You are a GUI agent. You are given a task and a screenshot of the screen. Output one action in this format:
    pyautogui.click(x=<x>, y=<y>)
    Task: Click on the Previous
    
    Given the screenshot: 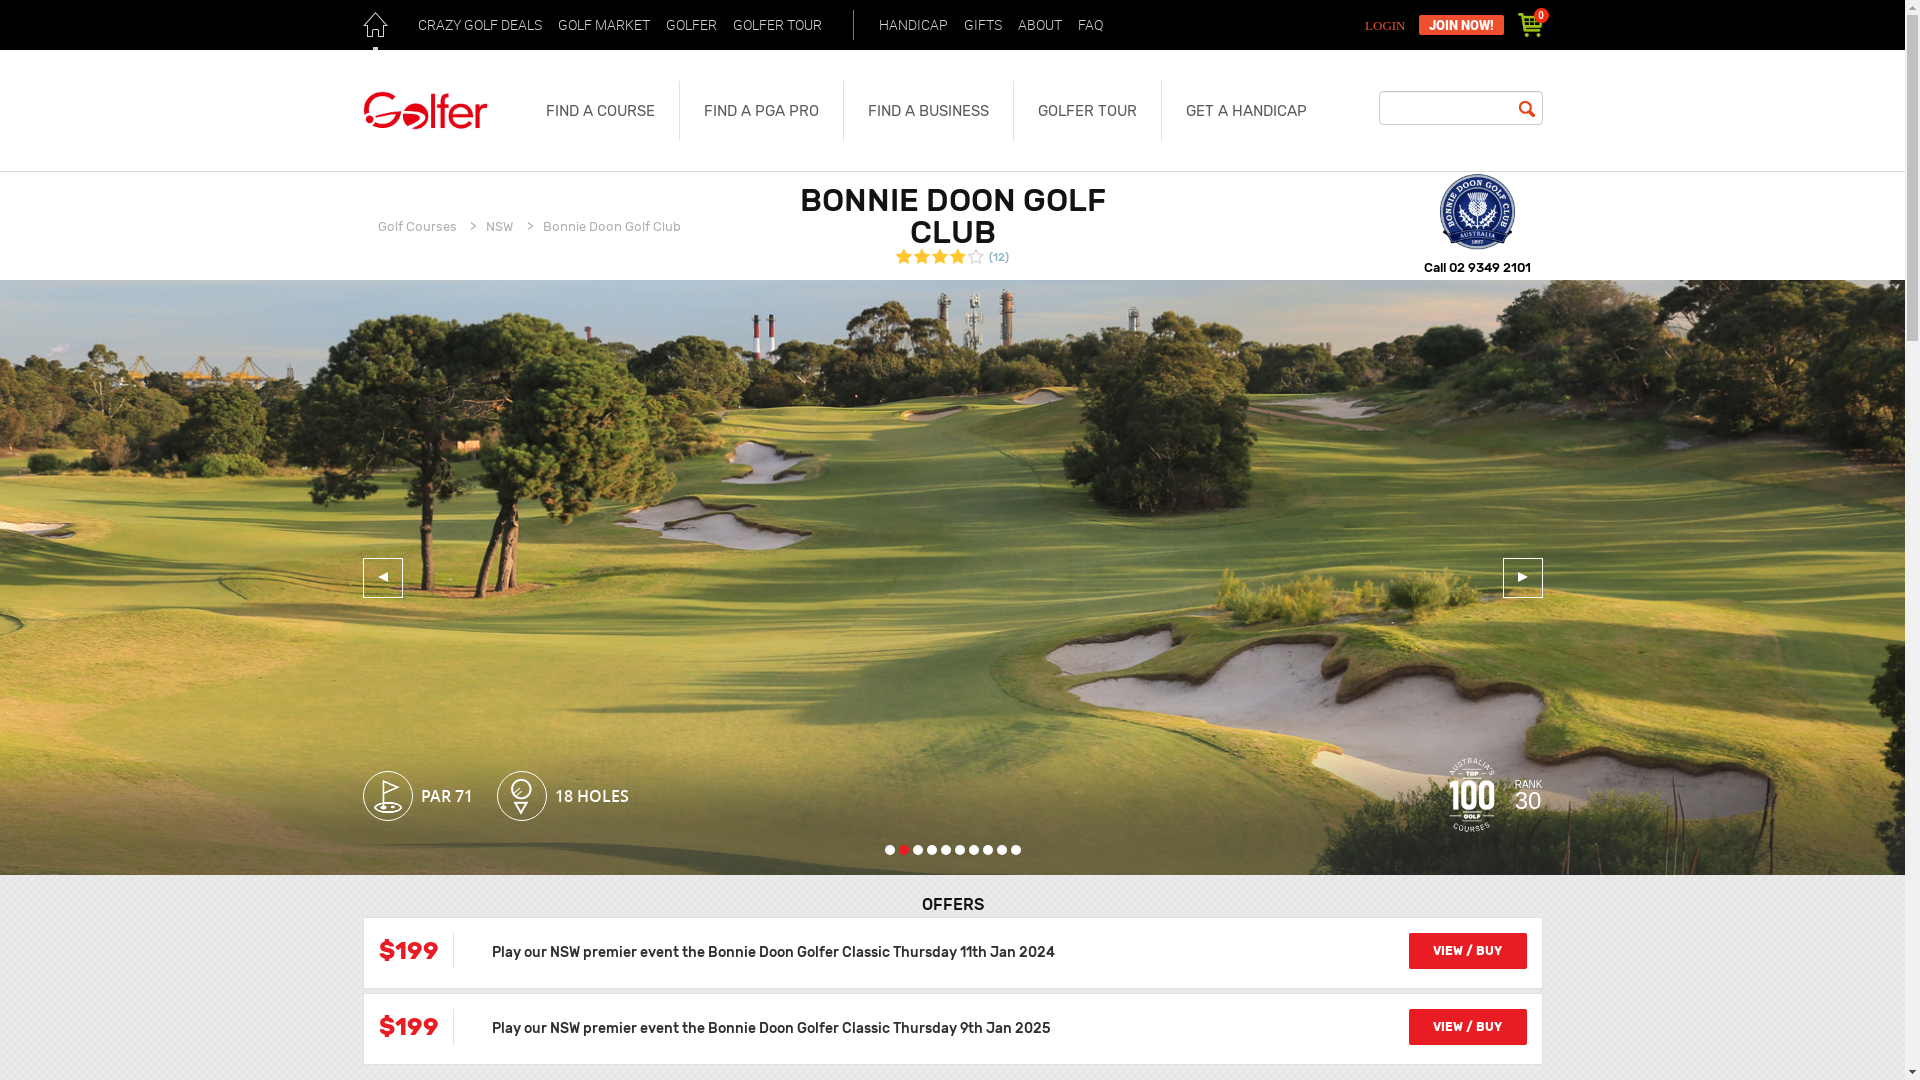 What is the action you would take?
    pyautogui.click(x=382, y=578)
    